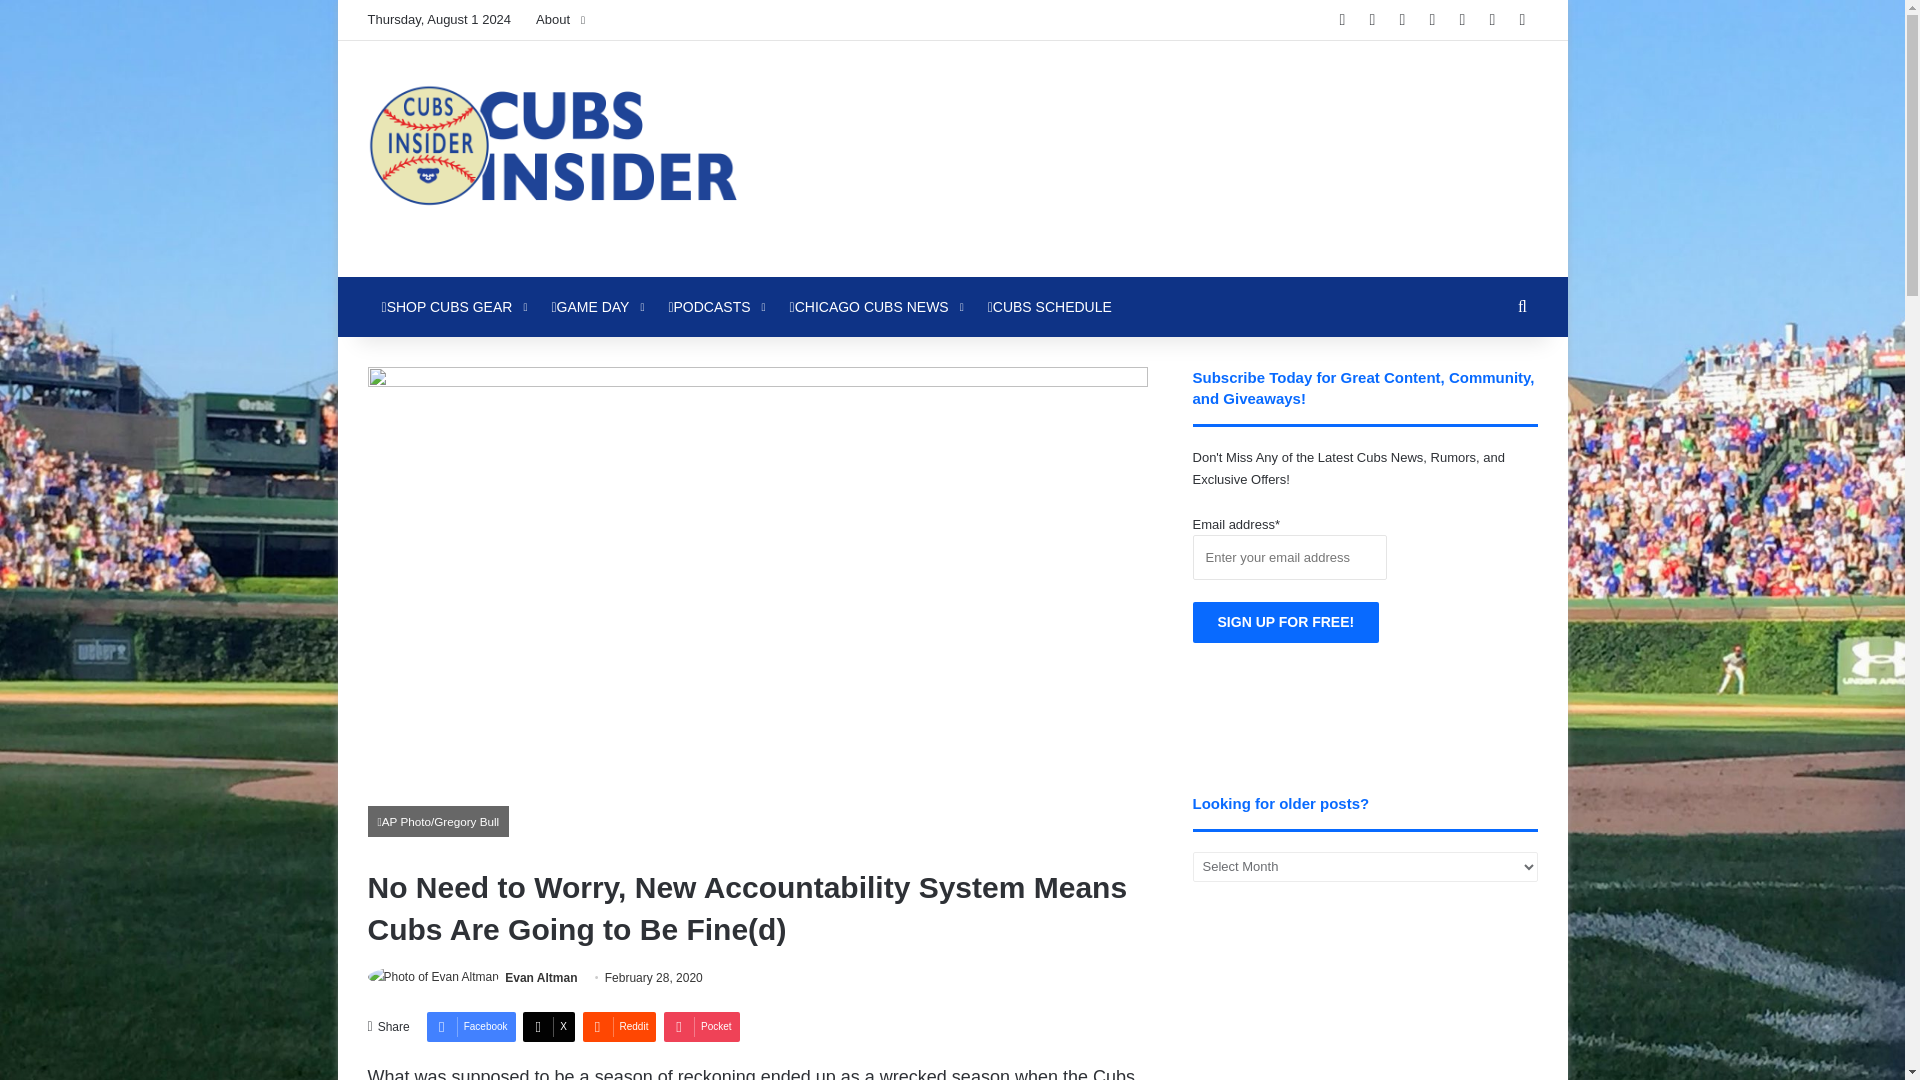  What do you see at coordinates (548, 1026) in the screenshot?
I see `X` at bounding box center [548, 1026].